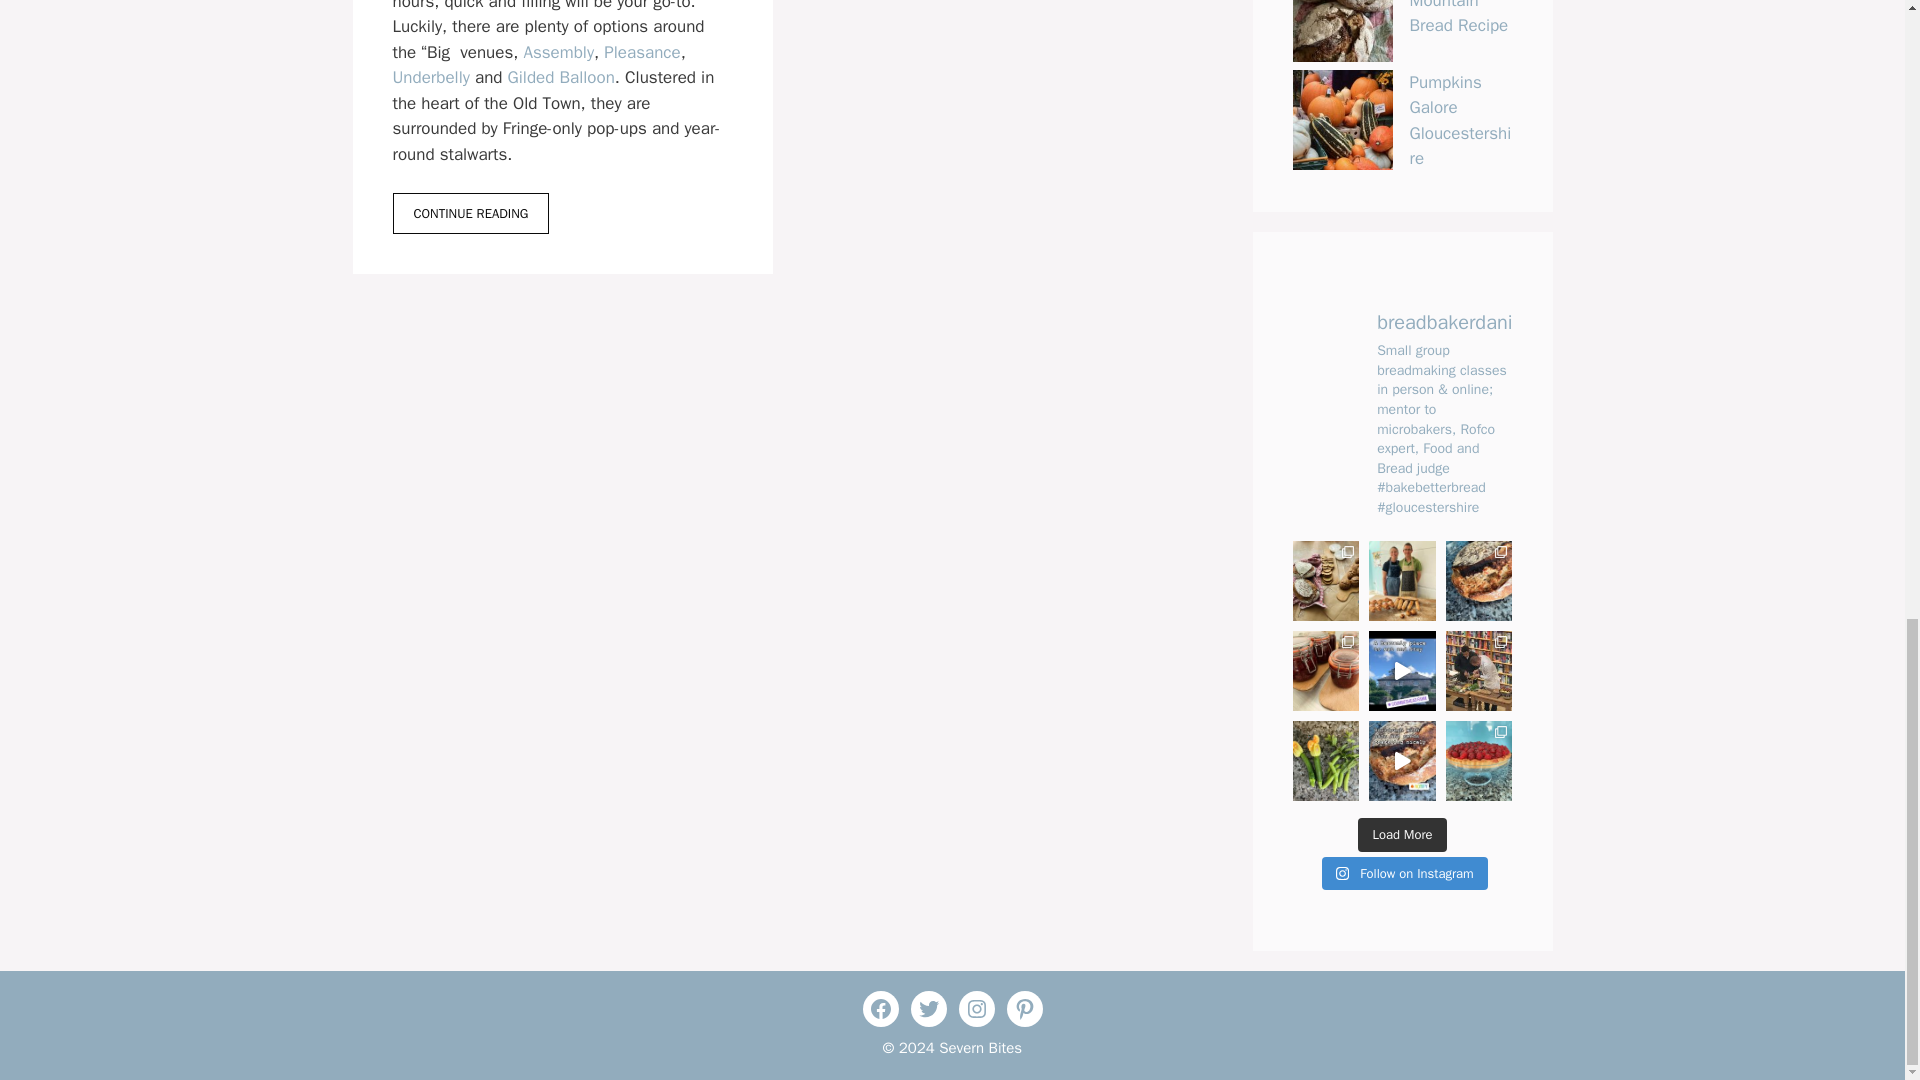  Describe the element at coordinates (642, 52) in the screenshot. I see `Pleasance` at that location.